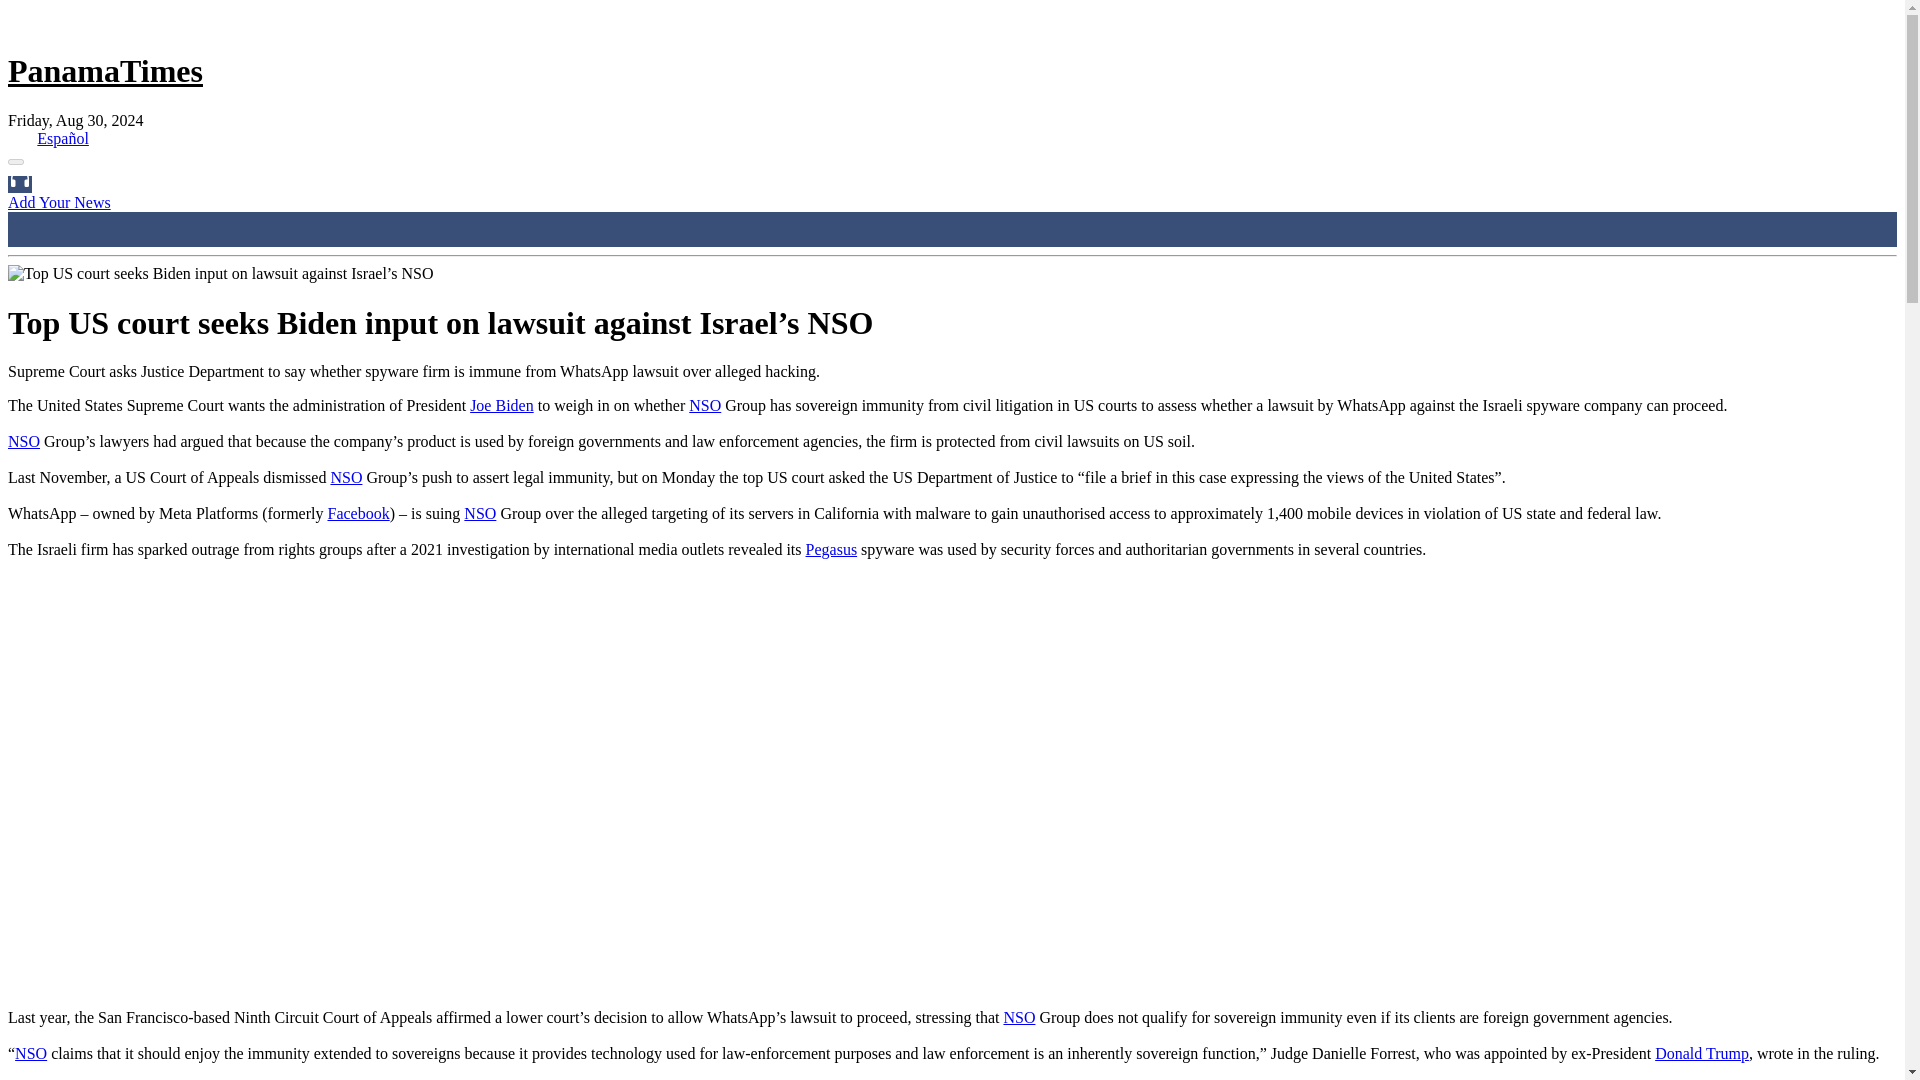  I want to click on Add Your News, so click(59, 202).